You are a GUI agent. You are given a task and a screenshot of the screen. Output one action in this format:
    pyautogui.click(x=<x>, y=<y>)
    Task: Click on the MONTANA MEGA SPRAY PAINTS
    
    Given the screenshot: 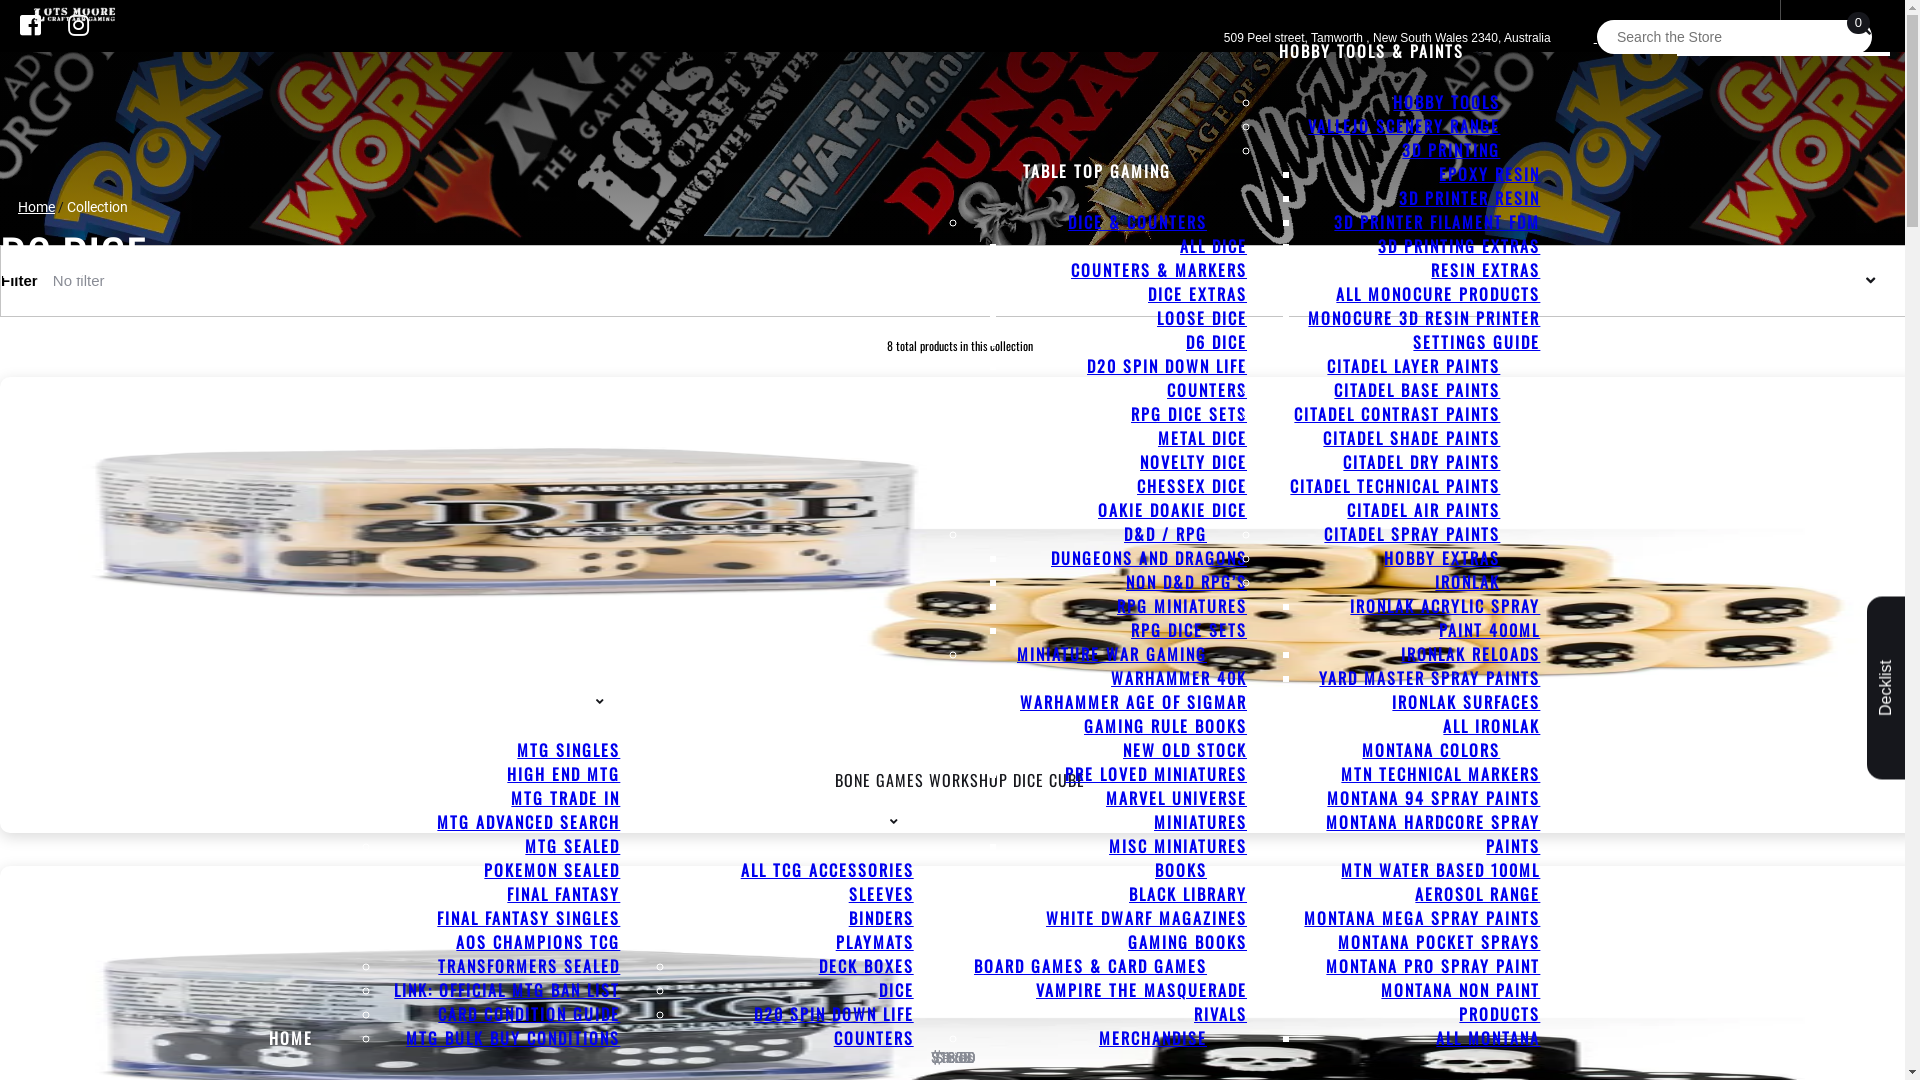 What is the action you would take?
    pyautogui.click(x=1422, y=918)
    